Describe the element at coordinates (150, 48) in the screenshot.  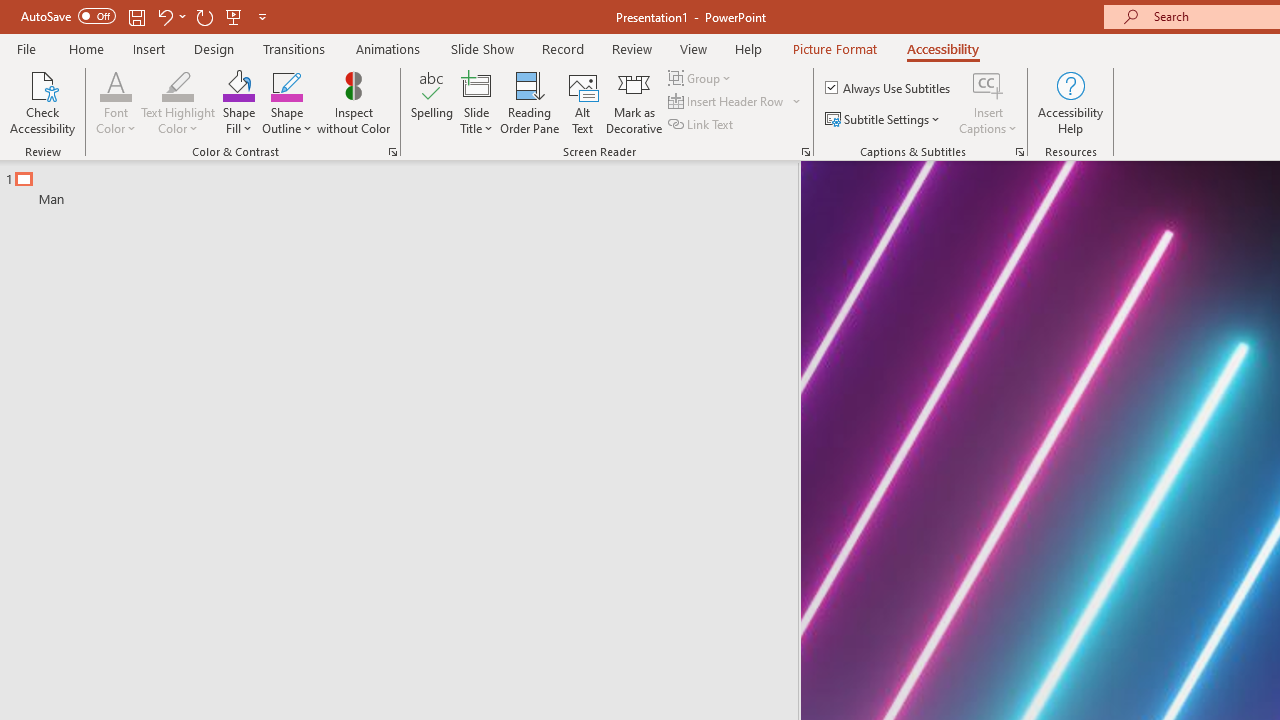
I see `Insert` at that location.